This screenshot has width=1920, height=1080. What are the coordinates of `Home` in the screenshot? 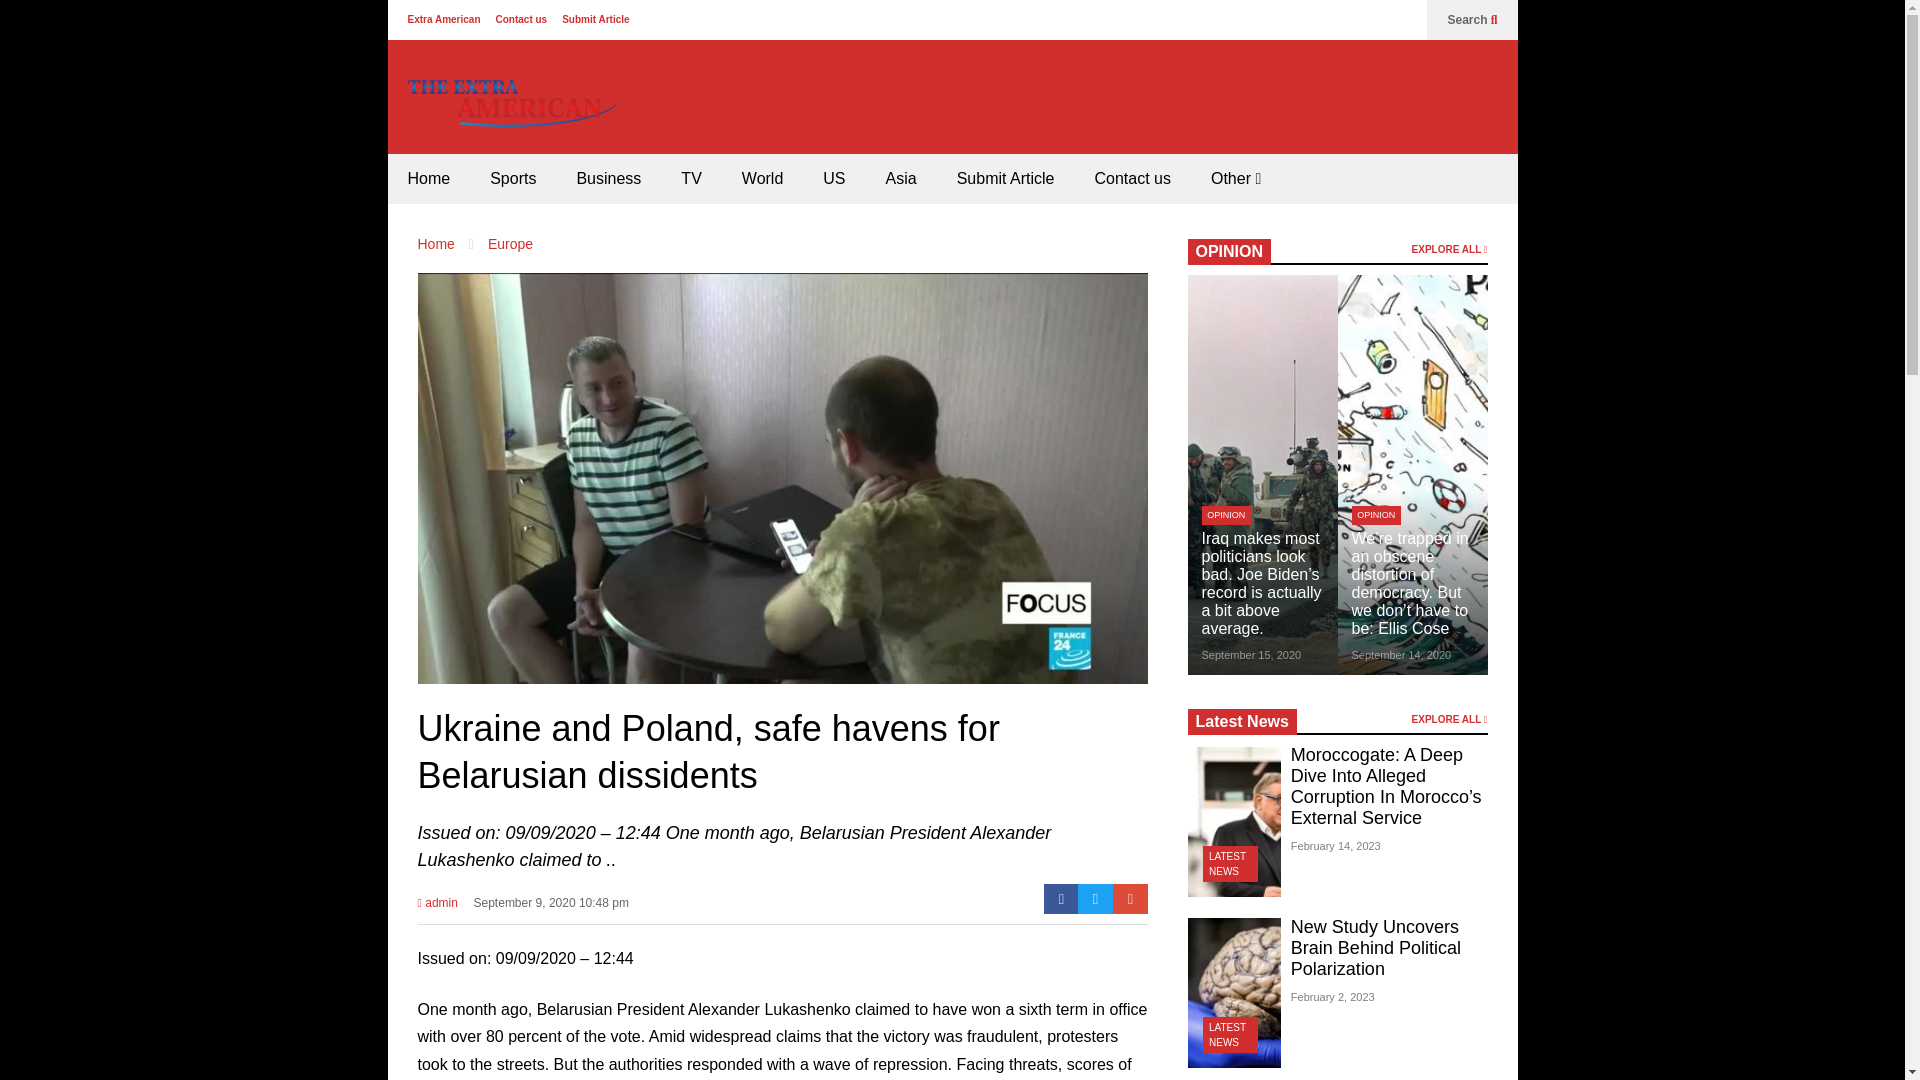 It's located at (428, 179).